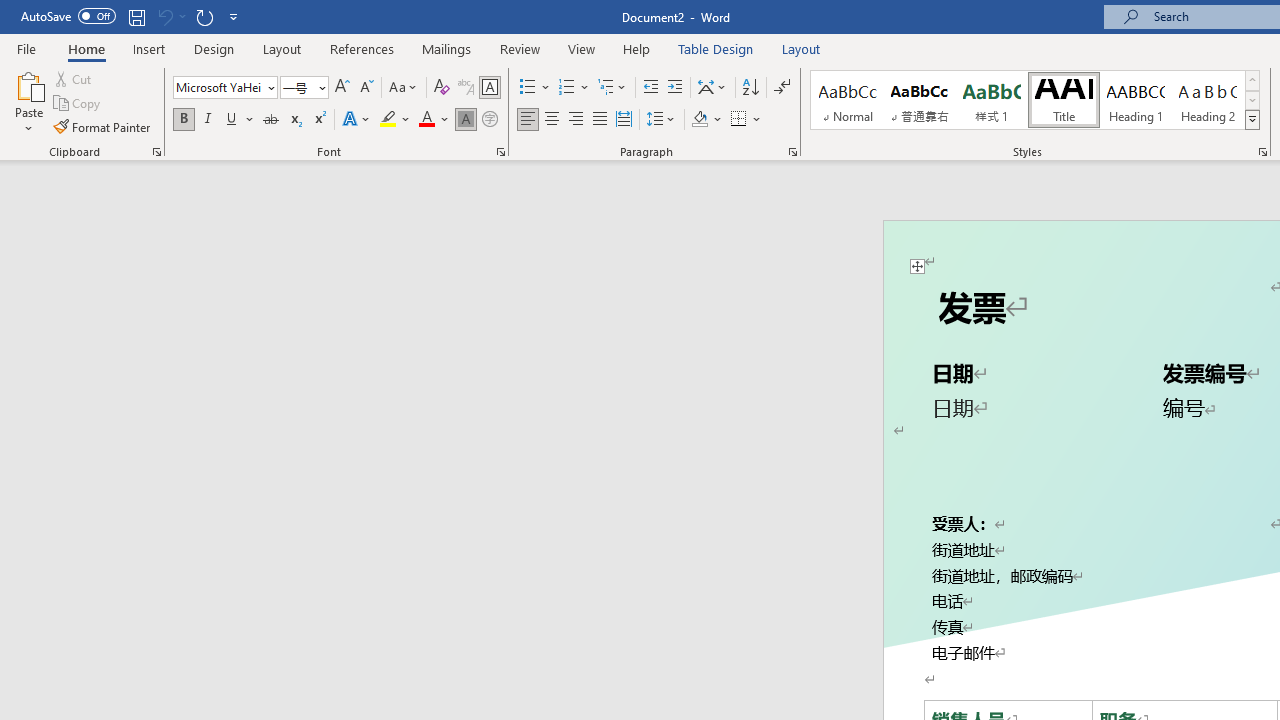 Image resolution: width=1280 pixels, height=720 pixels. What do you see at coordinates (576, 120) in the screenshot?
I see `Align Right` at bounding box center [576, 120].